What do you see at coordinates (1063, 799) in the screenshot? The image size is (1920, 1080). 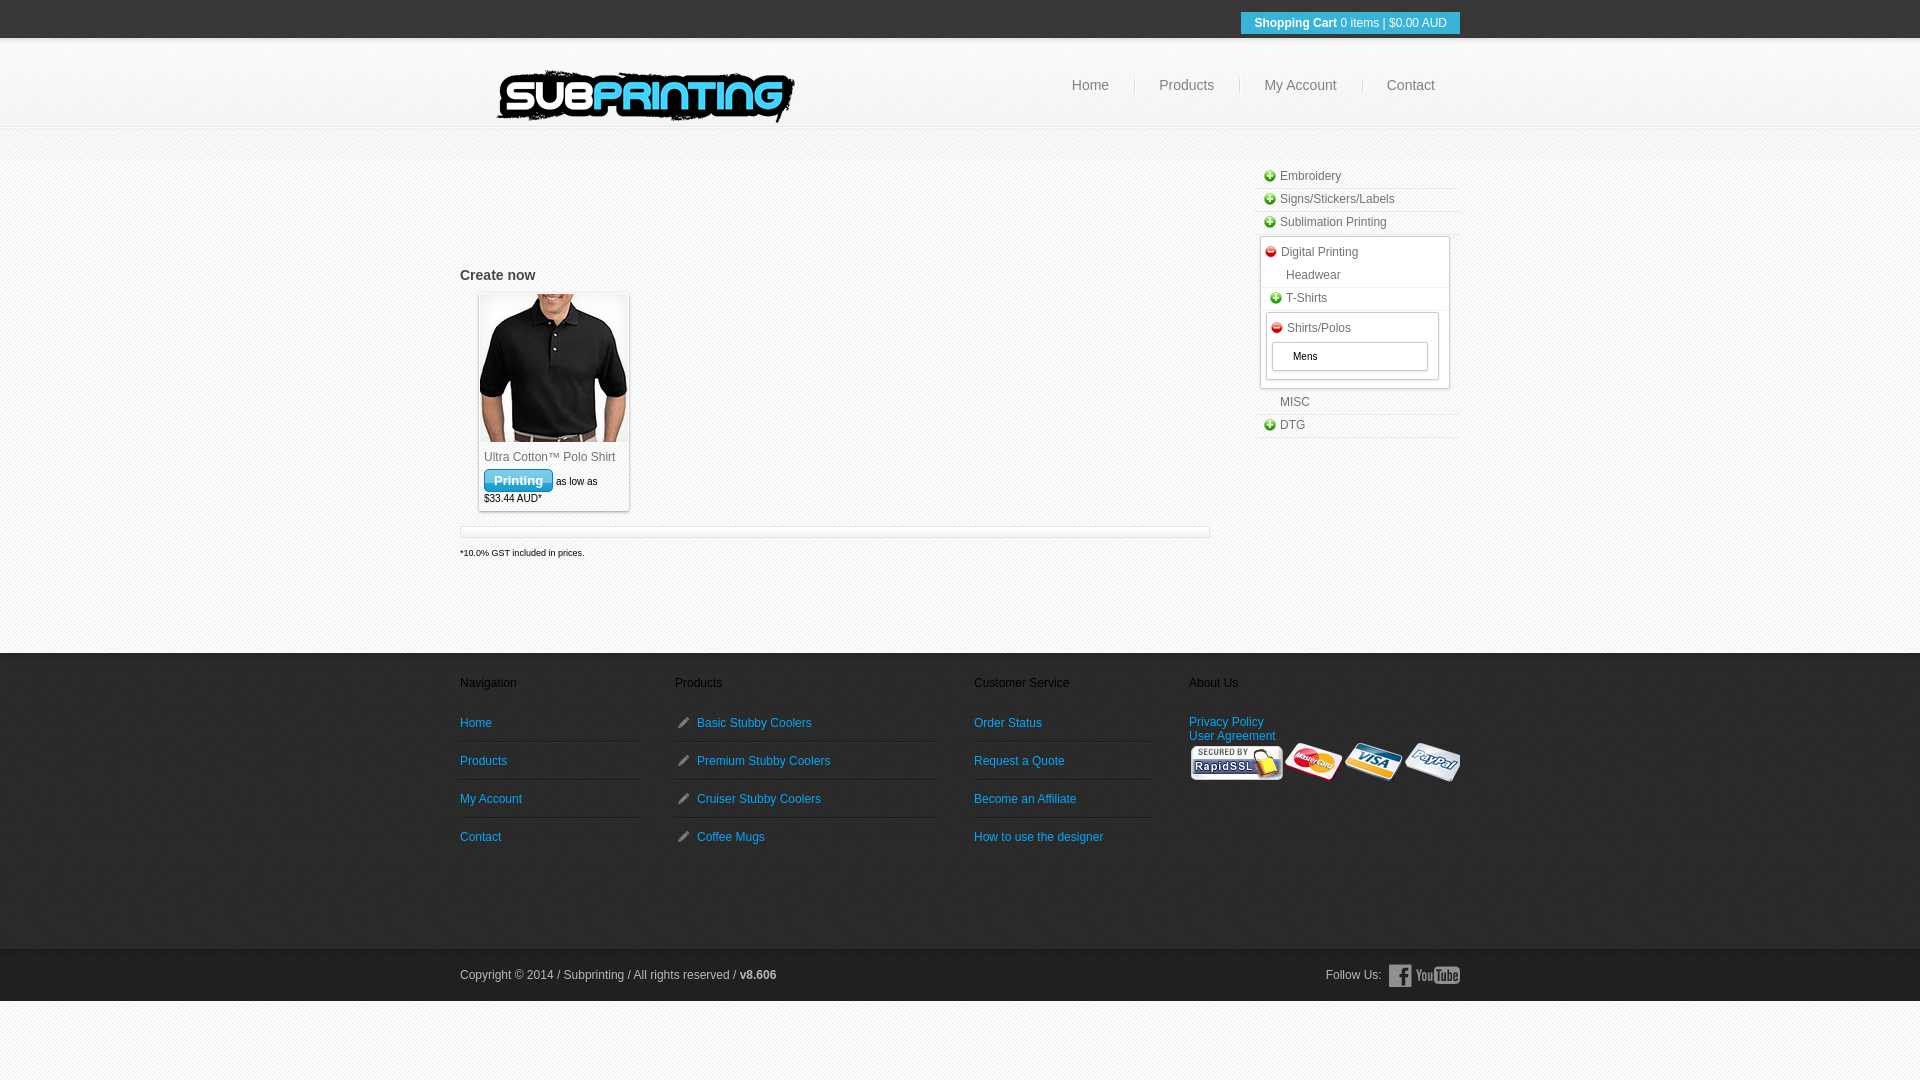 I see `Become an Affiliate` at bounding box center [1063, 799].